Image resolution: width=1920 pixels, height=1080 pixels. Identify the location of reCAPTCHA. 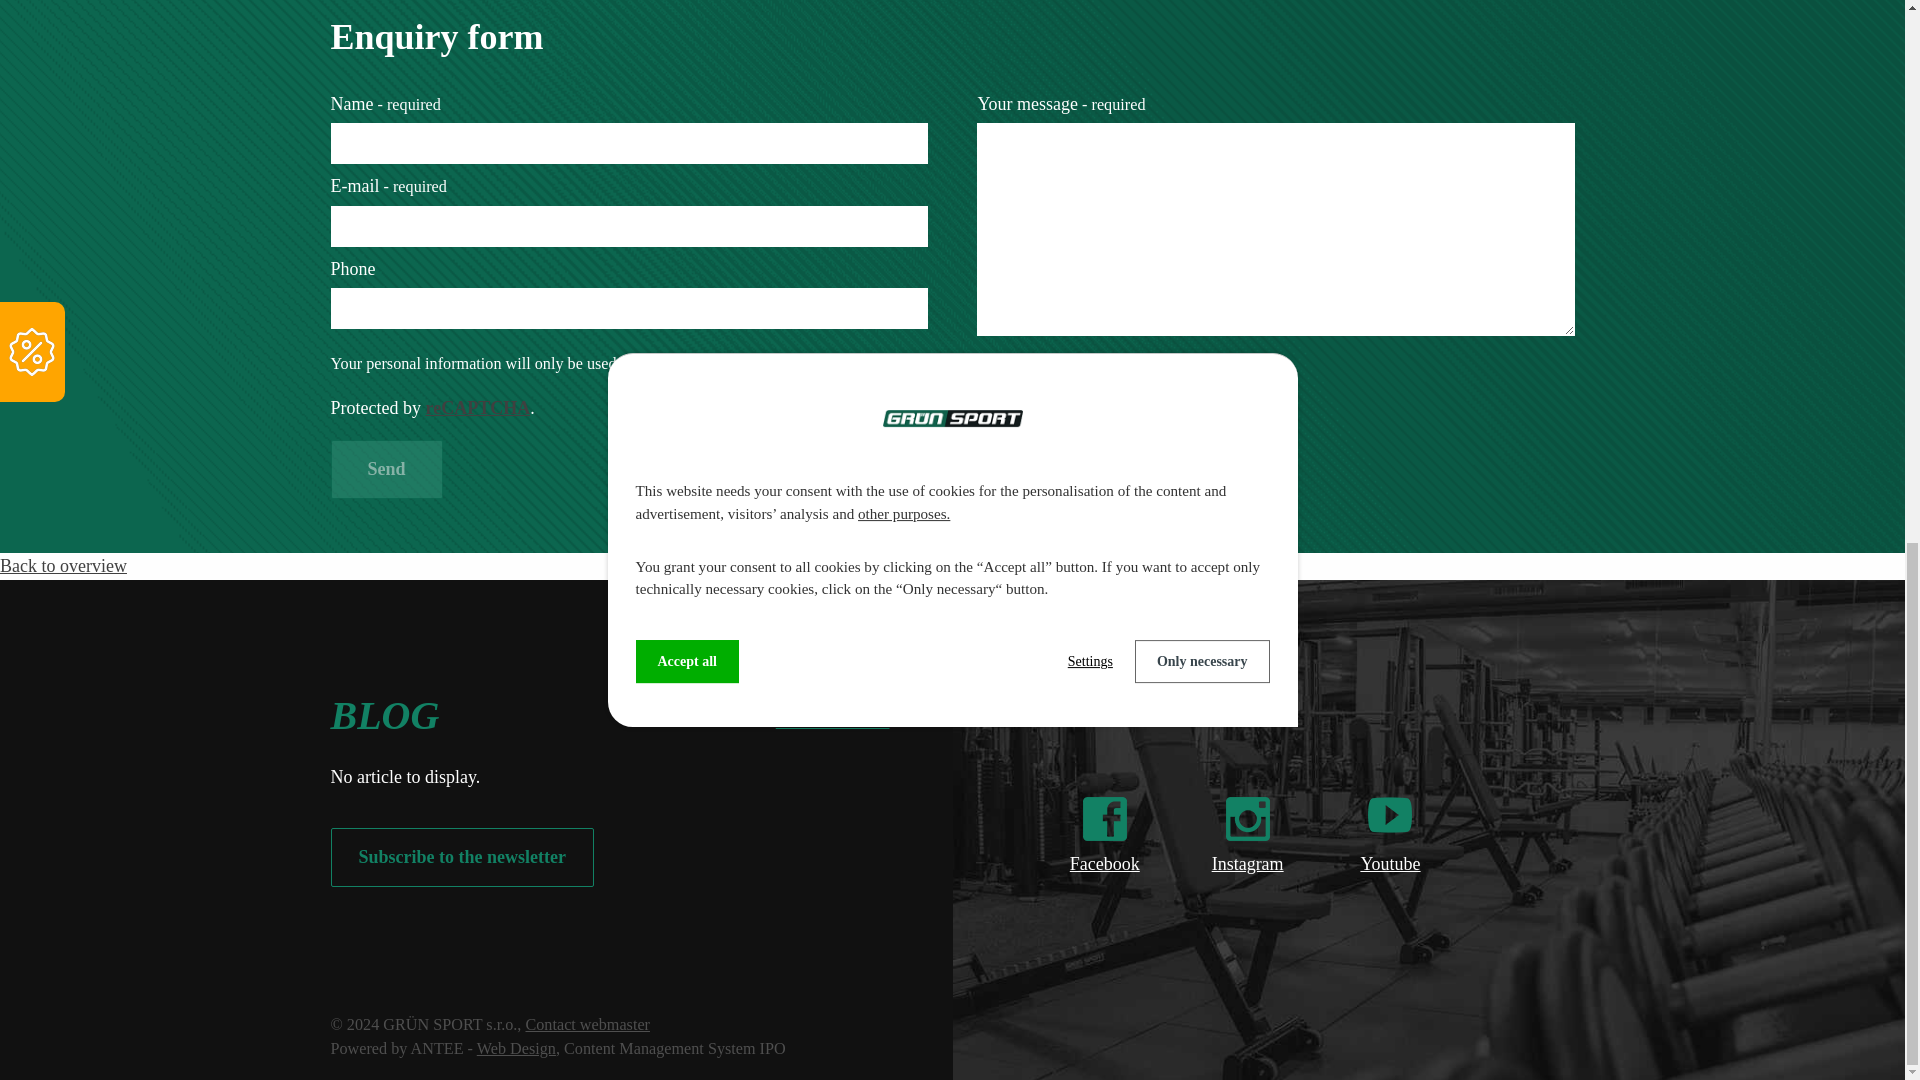
(476, 408).